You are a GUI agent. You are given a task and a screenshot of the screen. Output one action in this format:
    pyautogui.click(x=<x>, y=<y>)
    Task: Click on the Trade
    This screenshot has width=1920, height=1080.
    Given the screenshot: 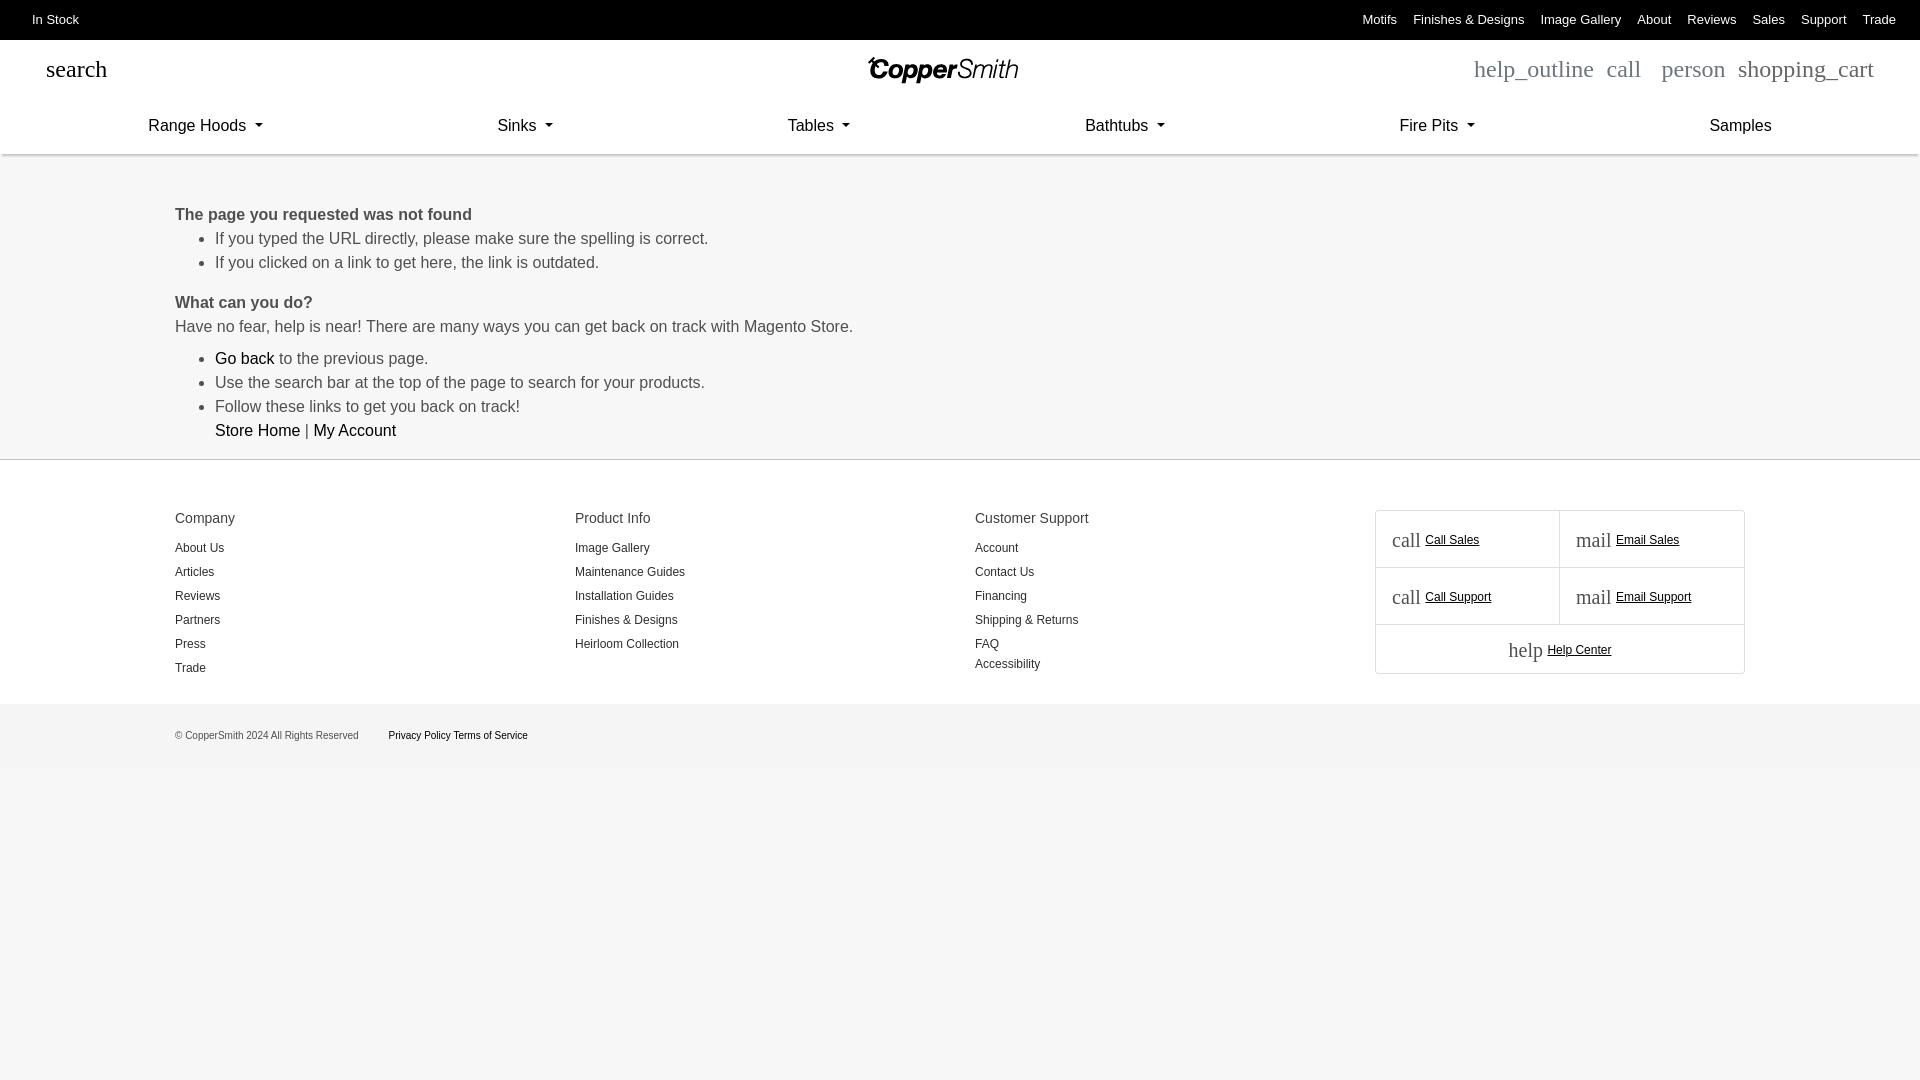 What is the action you would take?
    pyautogui.click(x=1879, y=20)
    